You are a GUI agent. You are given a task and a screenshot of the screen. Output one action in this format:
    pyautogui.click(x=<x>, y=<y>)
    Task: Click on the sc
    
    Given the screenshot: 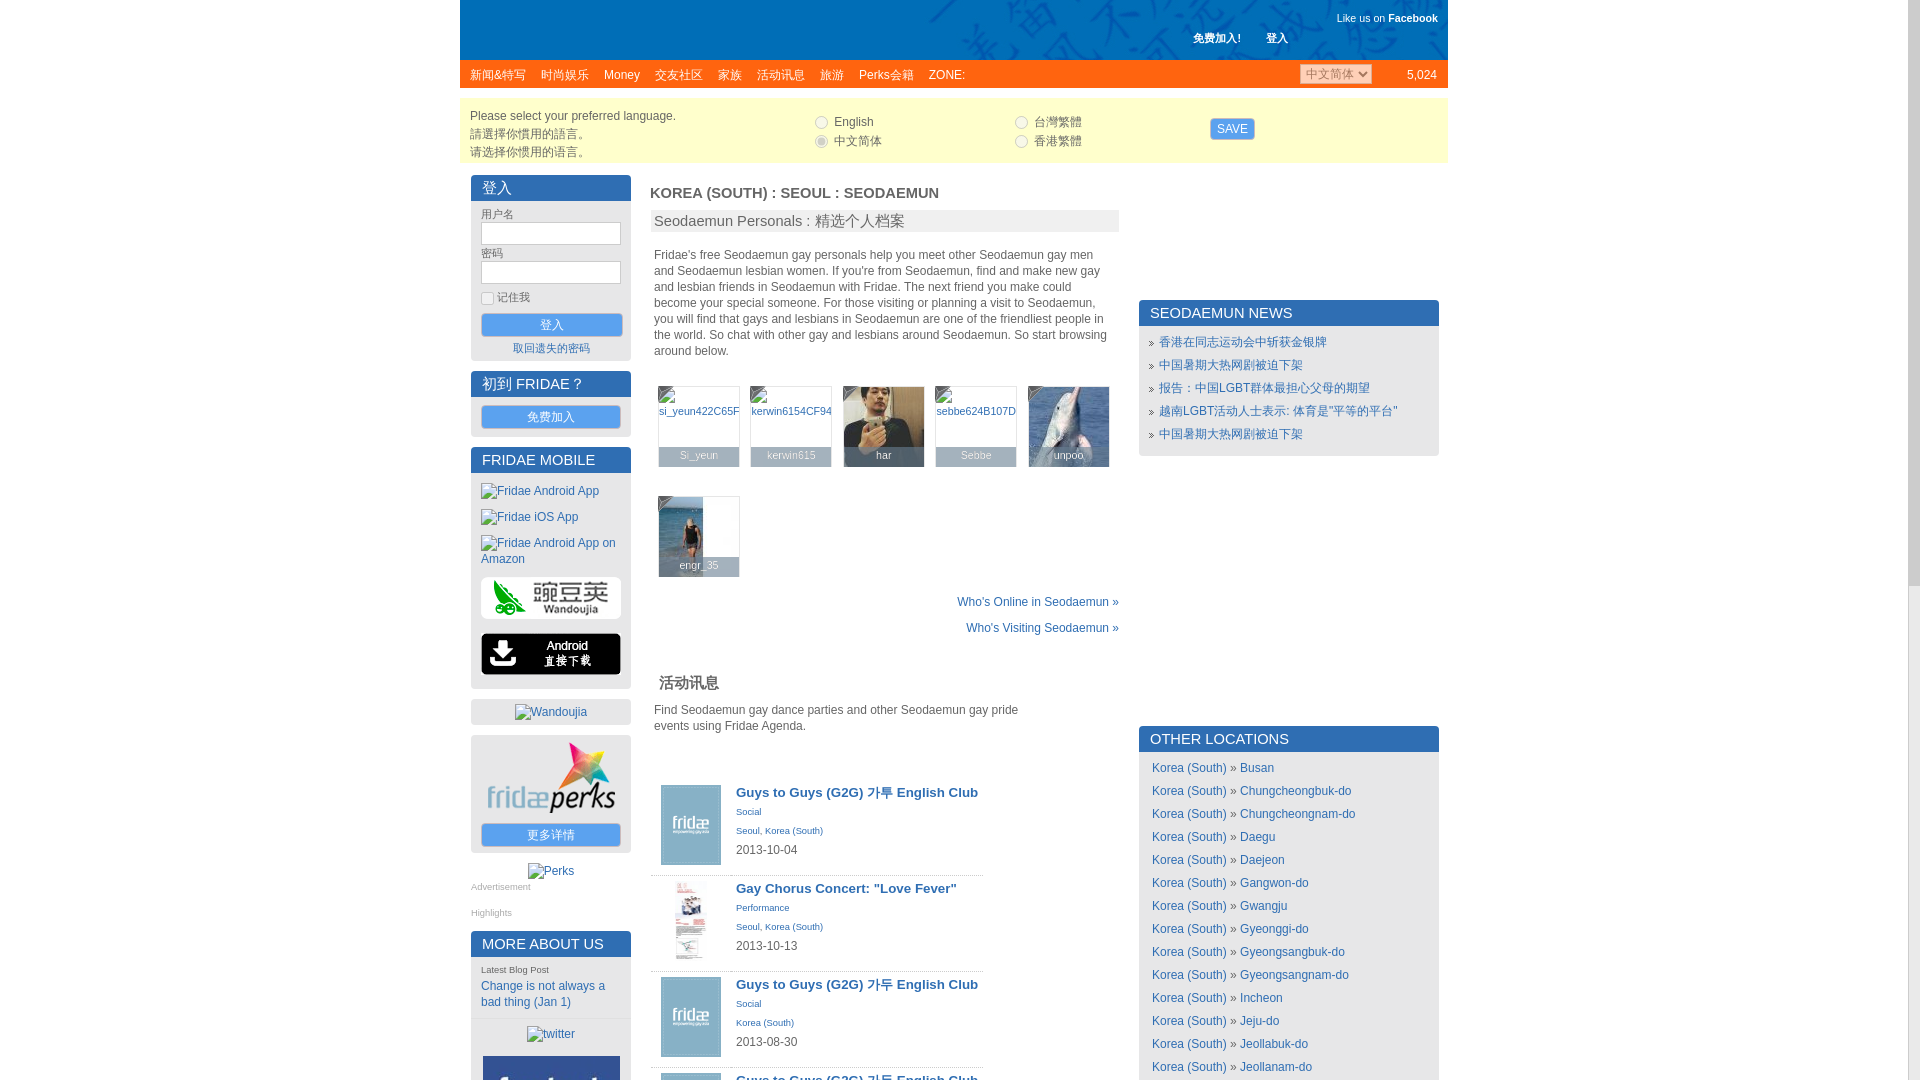 What is the action you would take?
    pyautogui.click(x=820, y=141)
    